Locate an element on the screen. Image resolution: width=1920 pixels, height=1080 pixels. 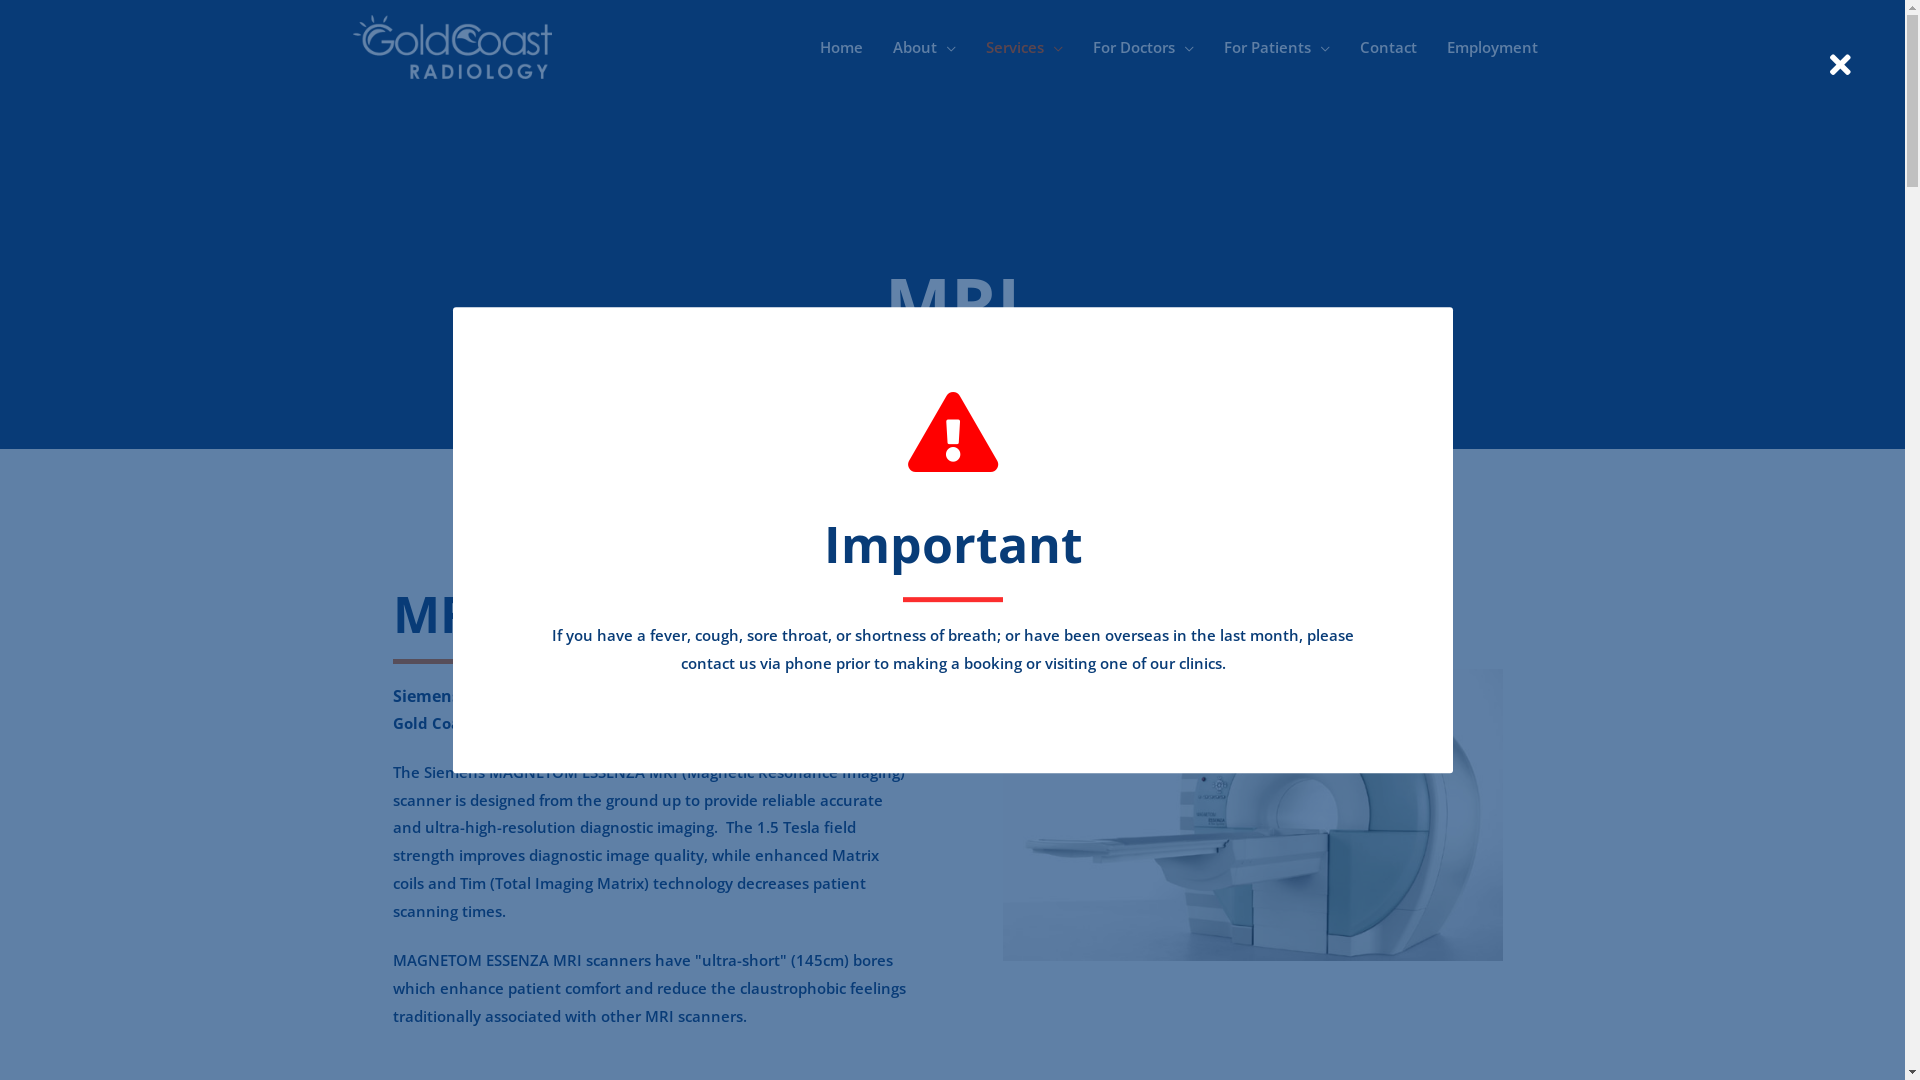
For Patients is located at coordinates (1276, 47).